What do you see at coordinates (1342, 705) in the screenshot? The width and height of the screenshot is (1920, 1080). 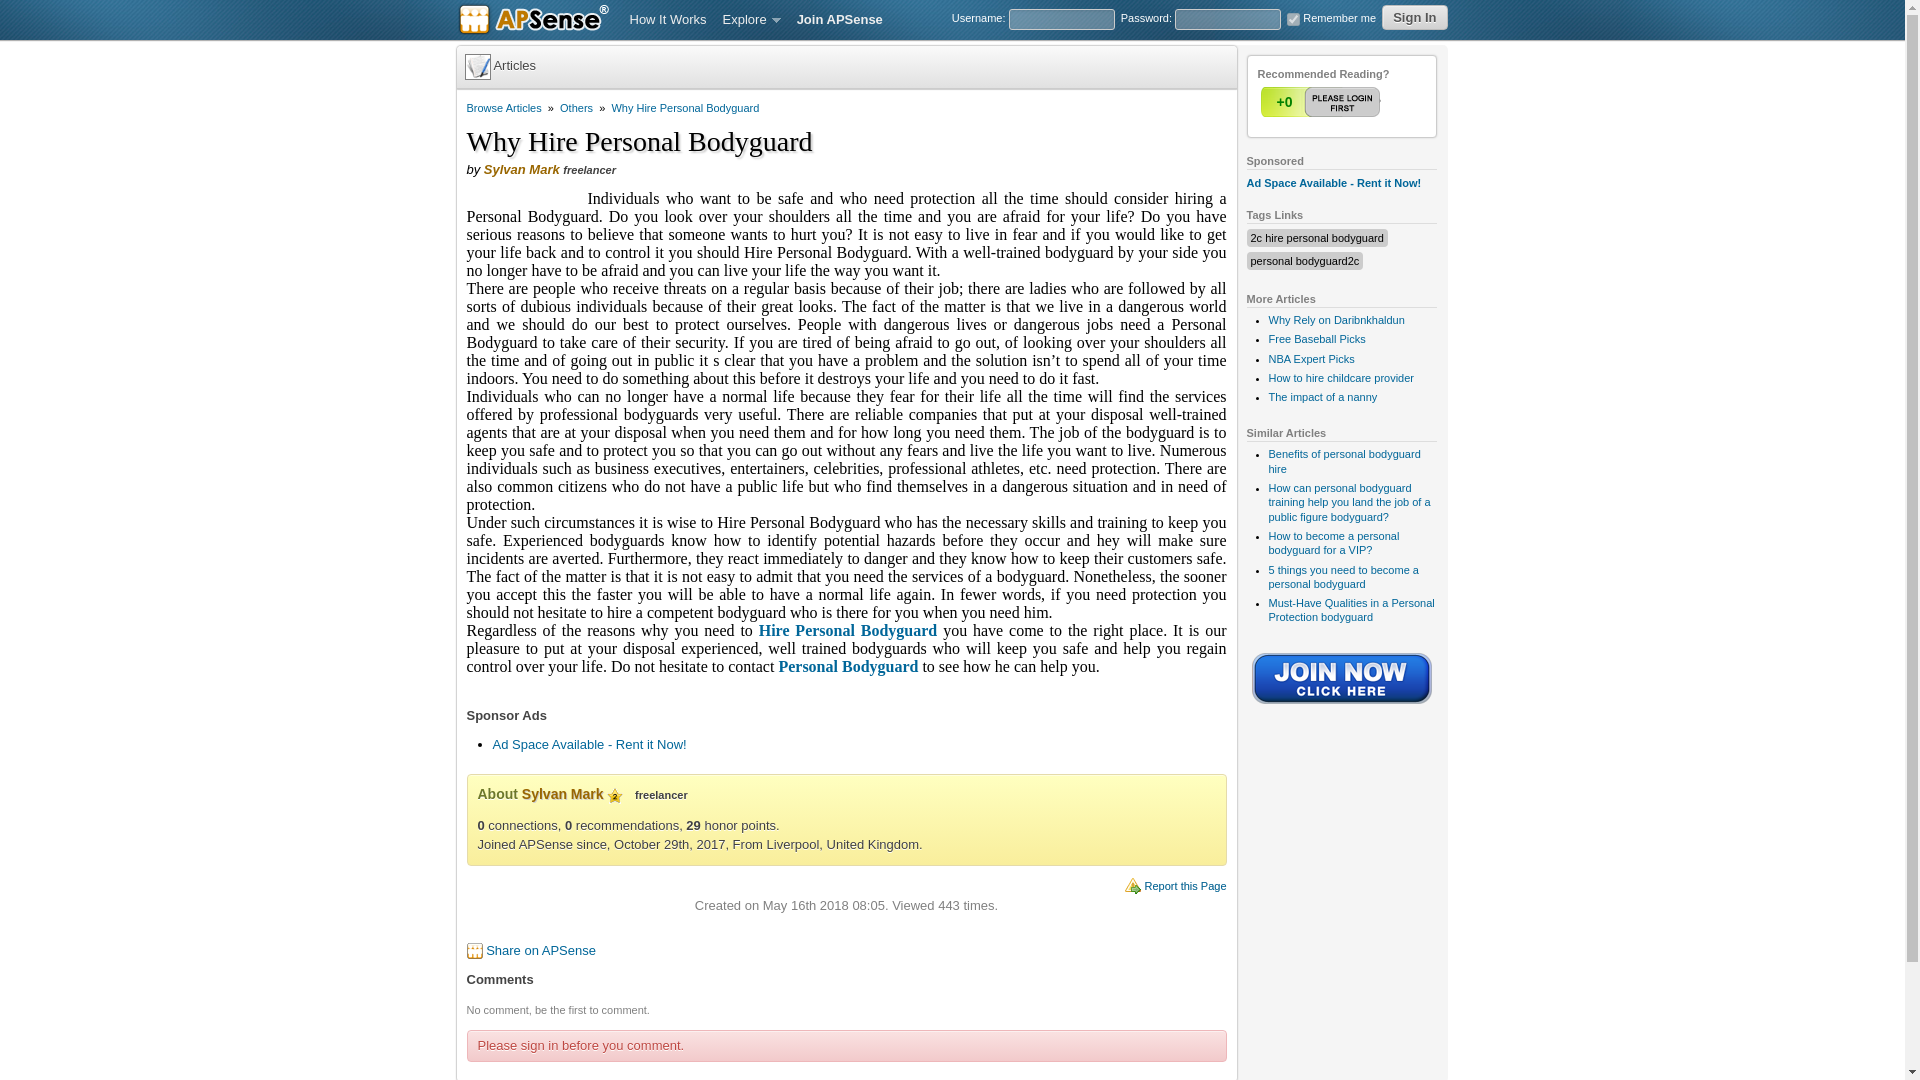 I see `Join APSense Social Network` at bounding box center [1342, 705].